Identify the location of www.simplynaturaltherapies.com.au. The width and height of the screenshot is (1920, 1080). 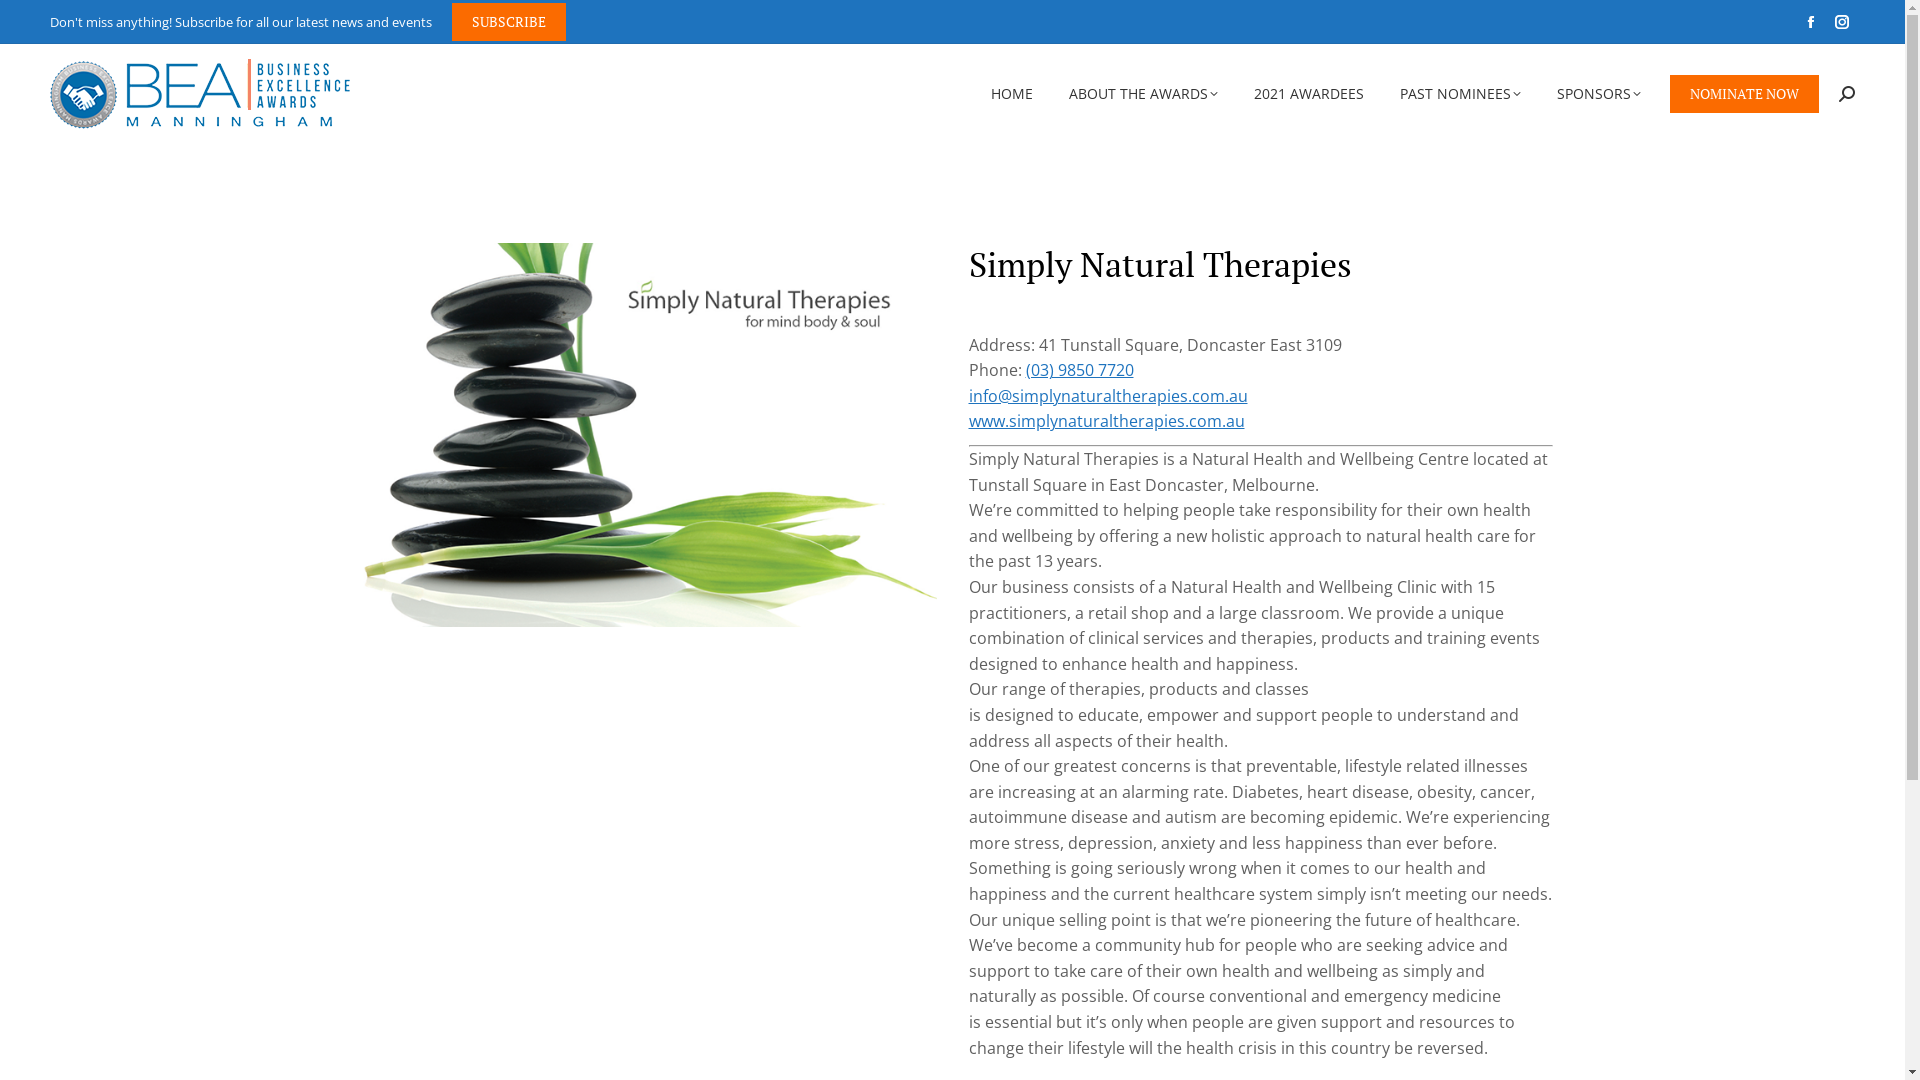
(1106, 421).